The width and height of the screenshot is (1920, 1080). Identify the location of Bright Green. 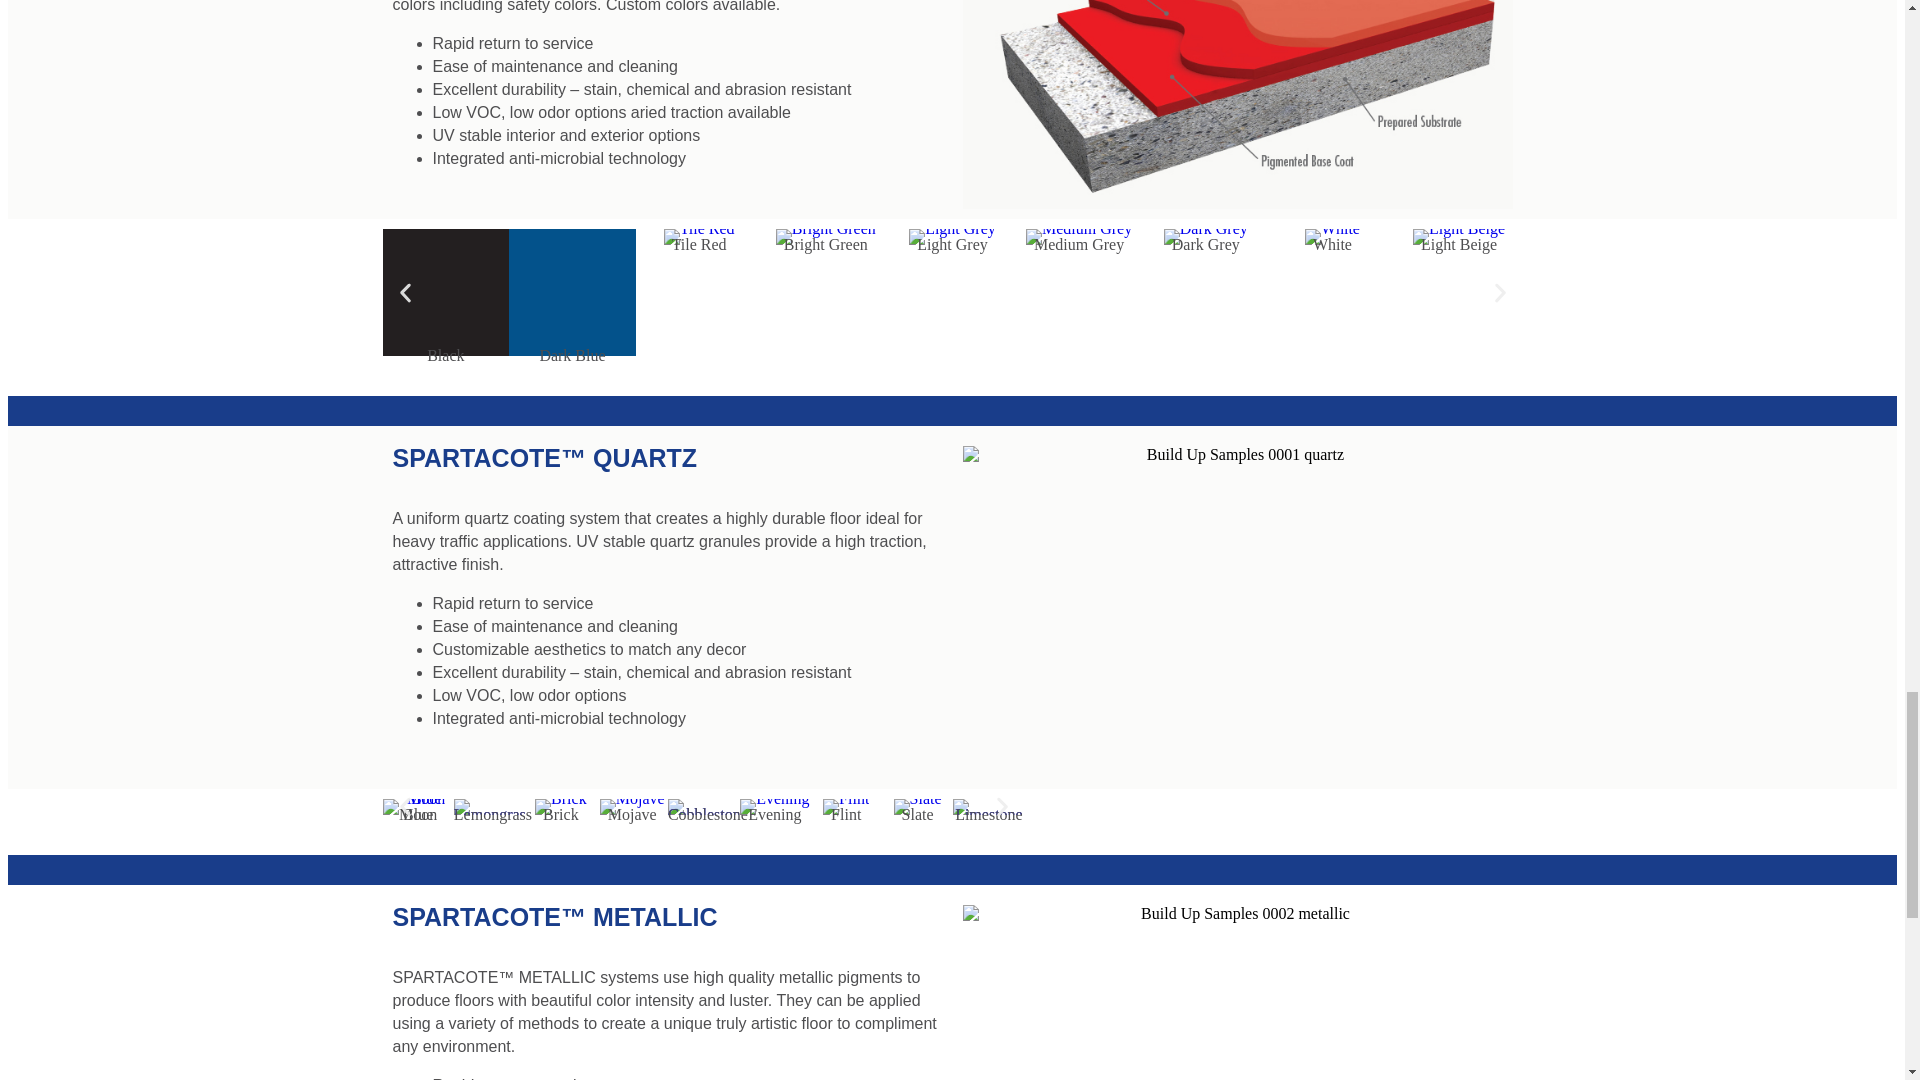
(825, 236).